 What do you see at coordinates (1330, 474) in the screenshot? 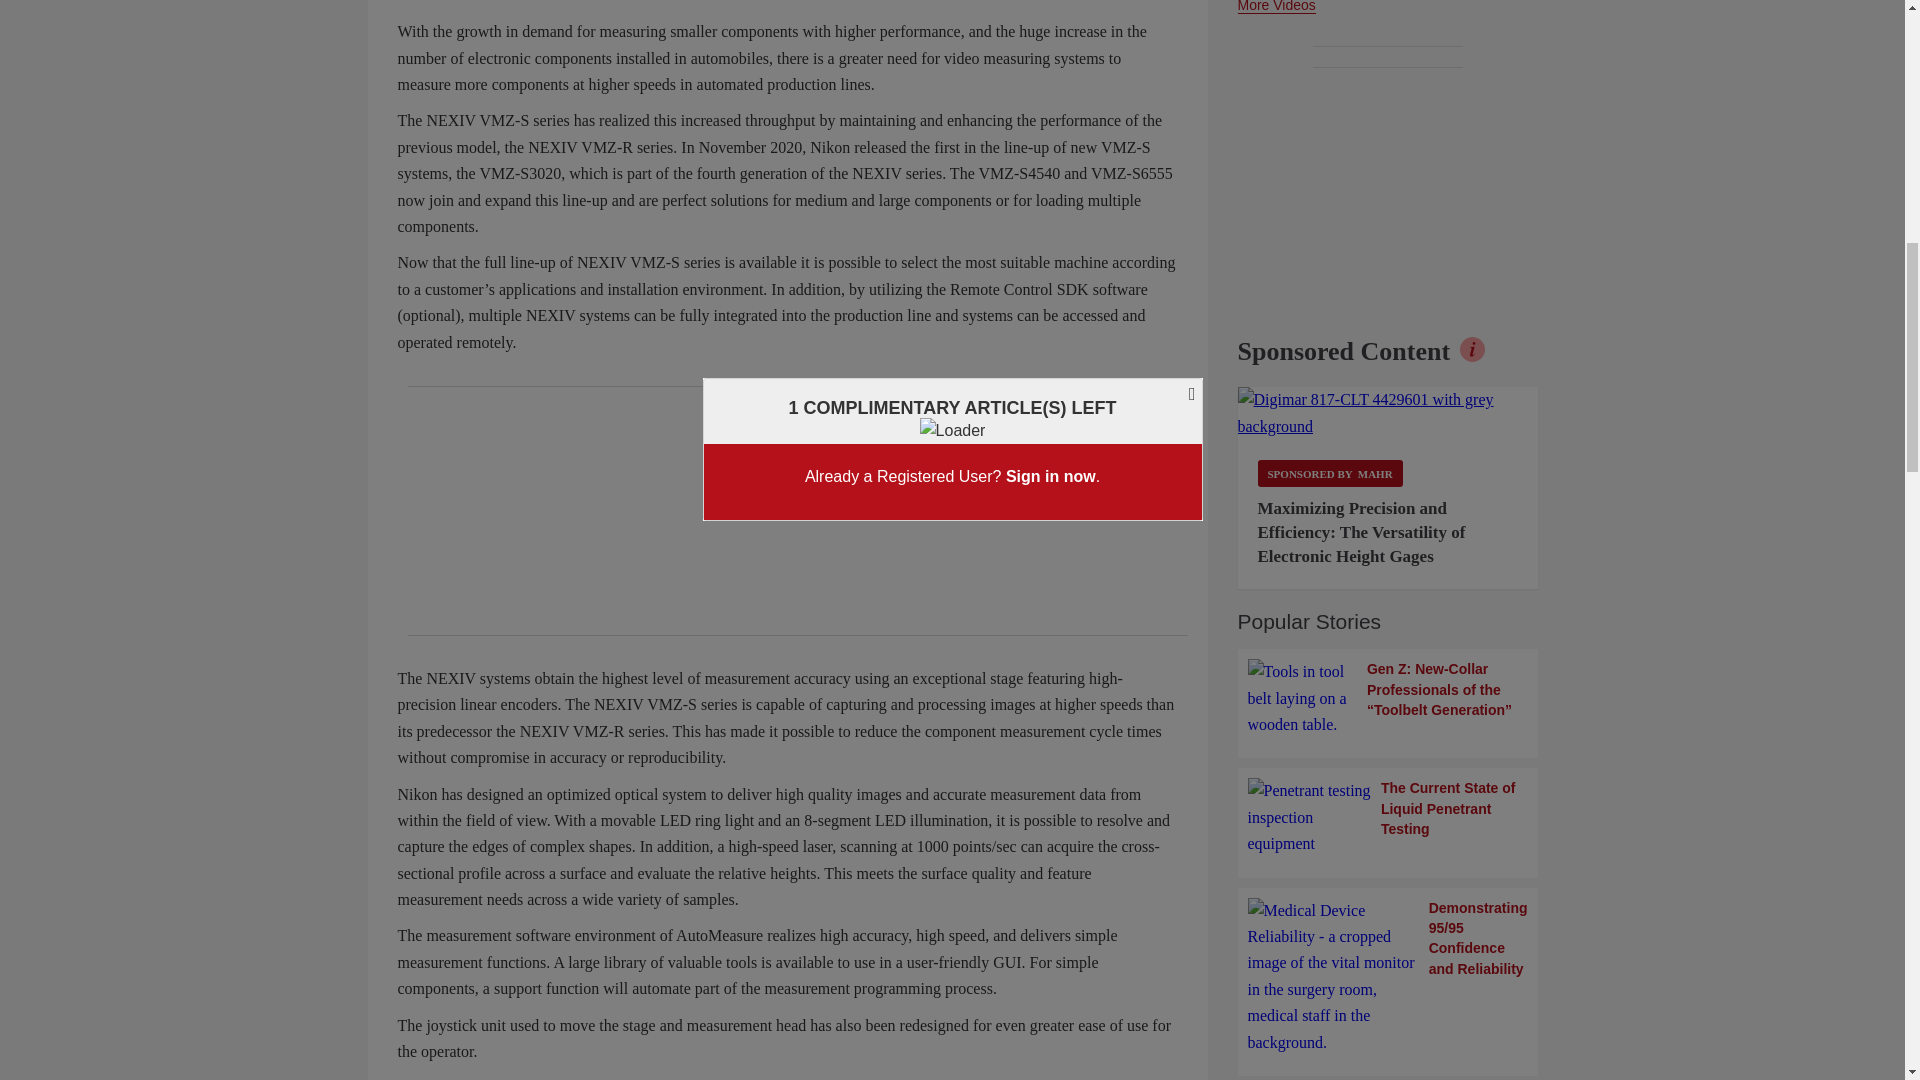
I see `Sponsored by Mahr` at bounding box center [1330, 474].